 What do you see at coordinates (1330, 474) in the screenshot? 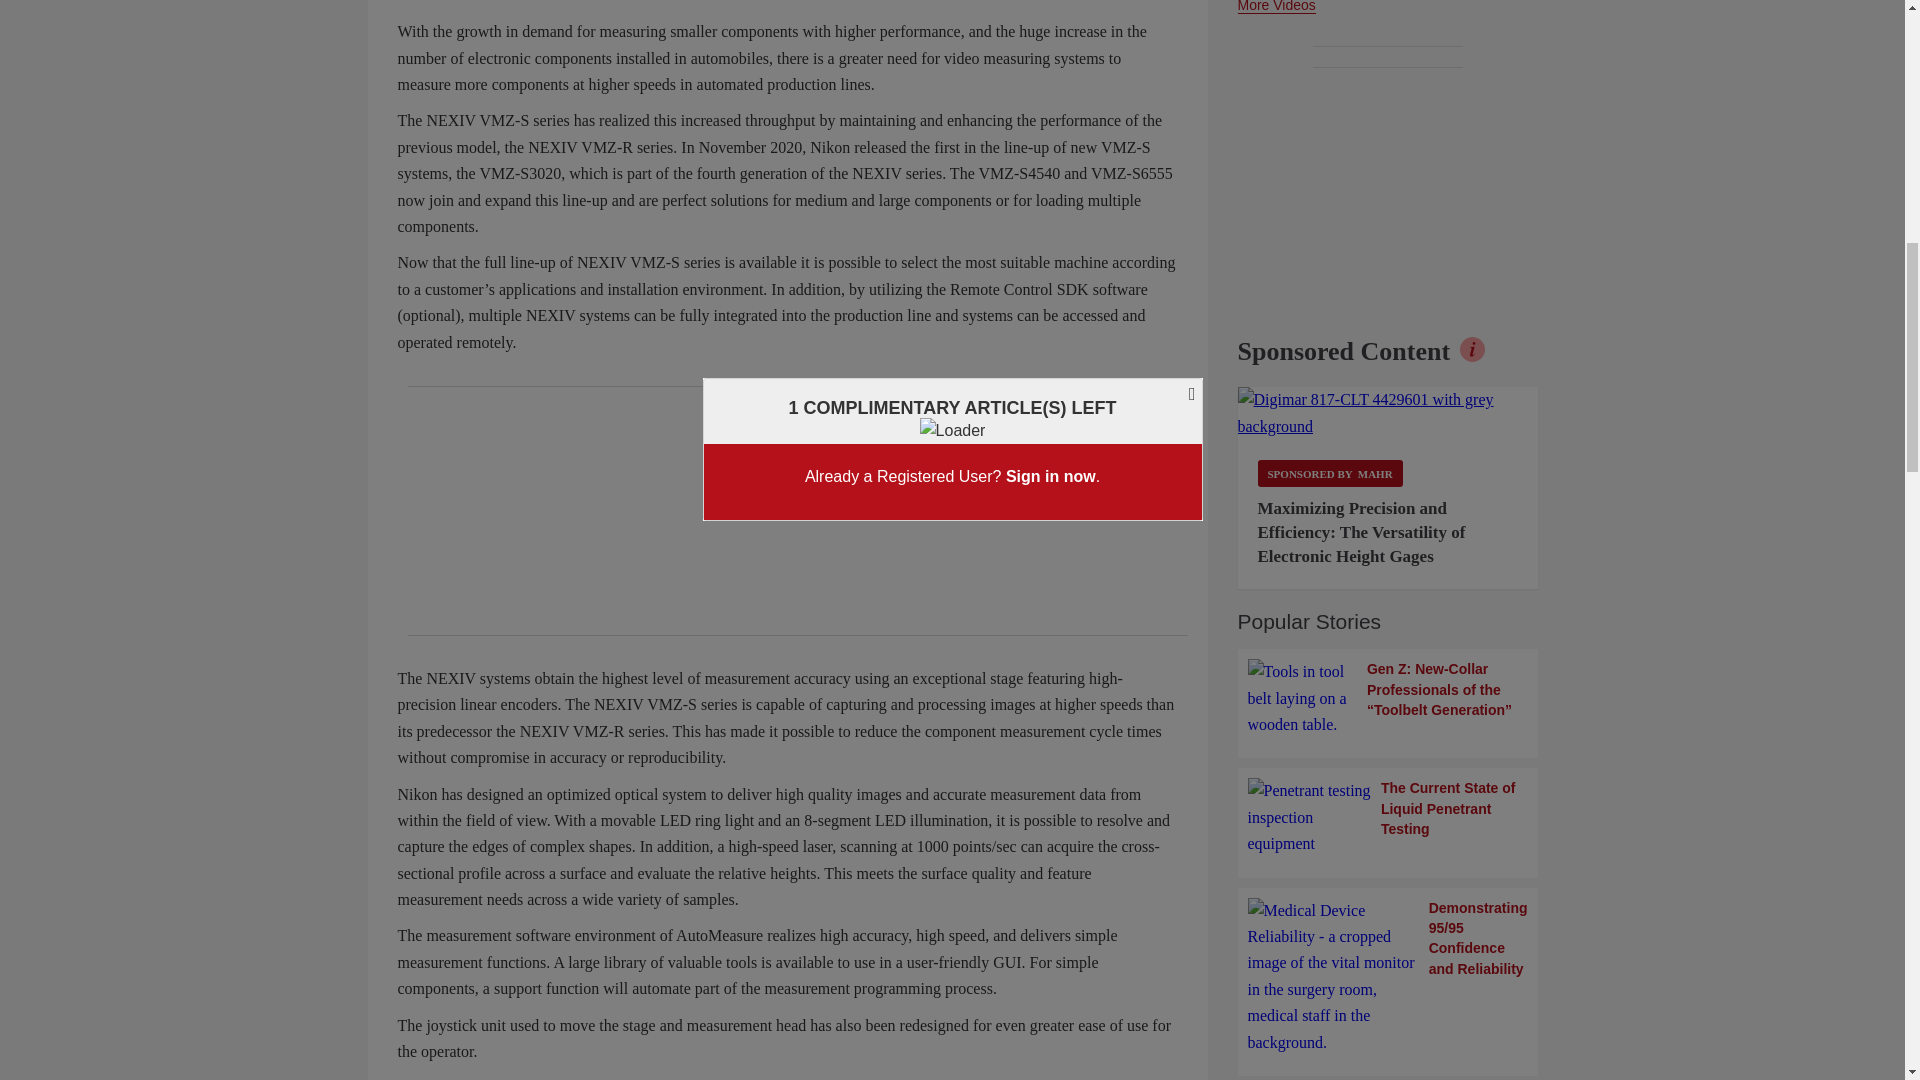
I see `Sponsored by Mahr` at bounding box center [1330, 474].